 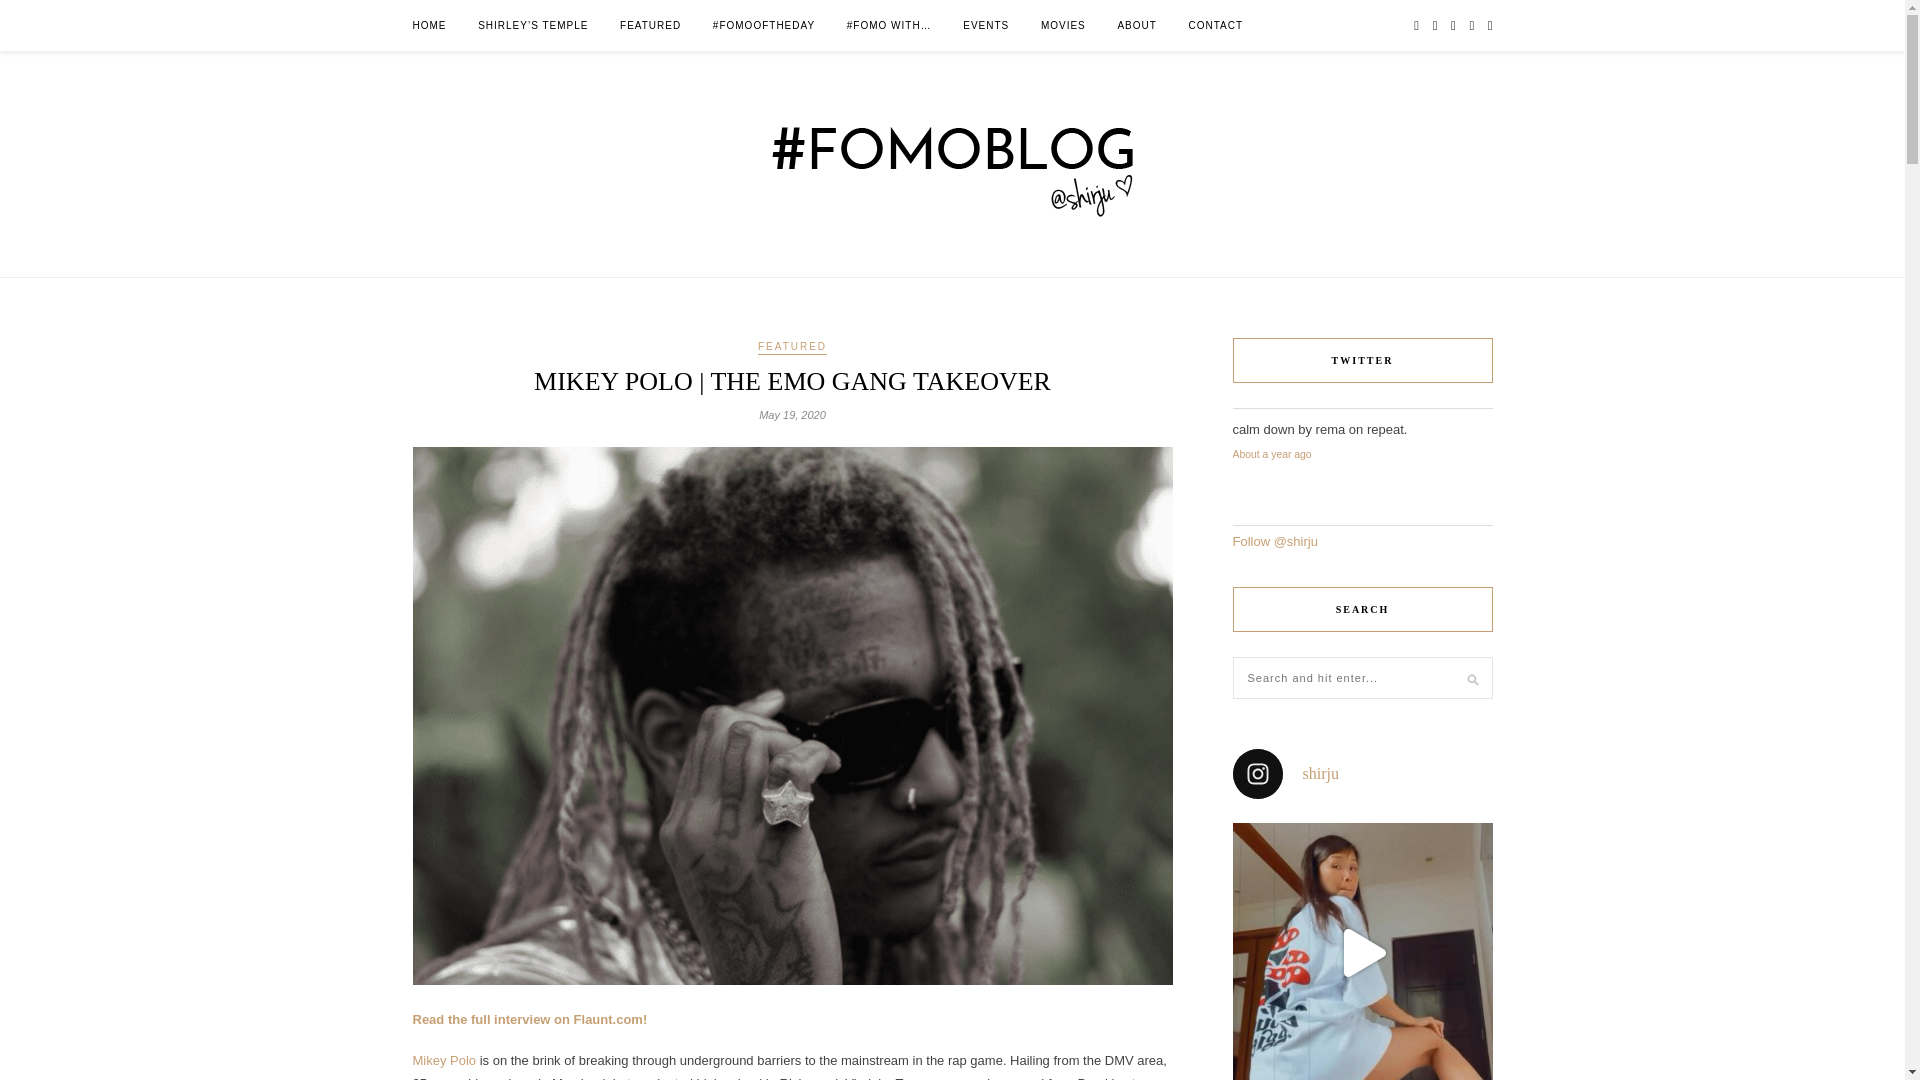 I want to click on Mikey Polo, so click(x=444, y=1060).